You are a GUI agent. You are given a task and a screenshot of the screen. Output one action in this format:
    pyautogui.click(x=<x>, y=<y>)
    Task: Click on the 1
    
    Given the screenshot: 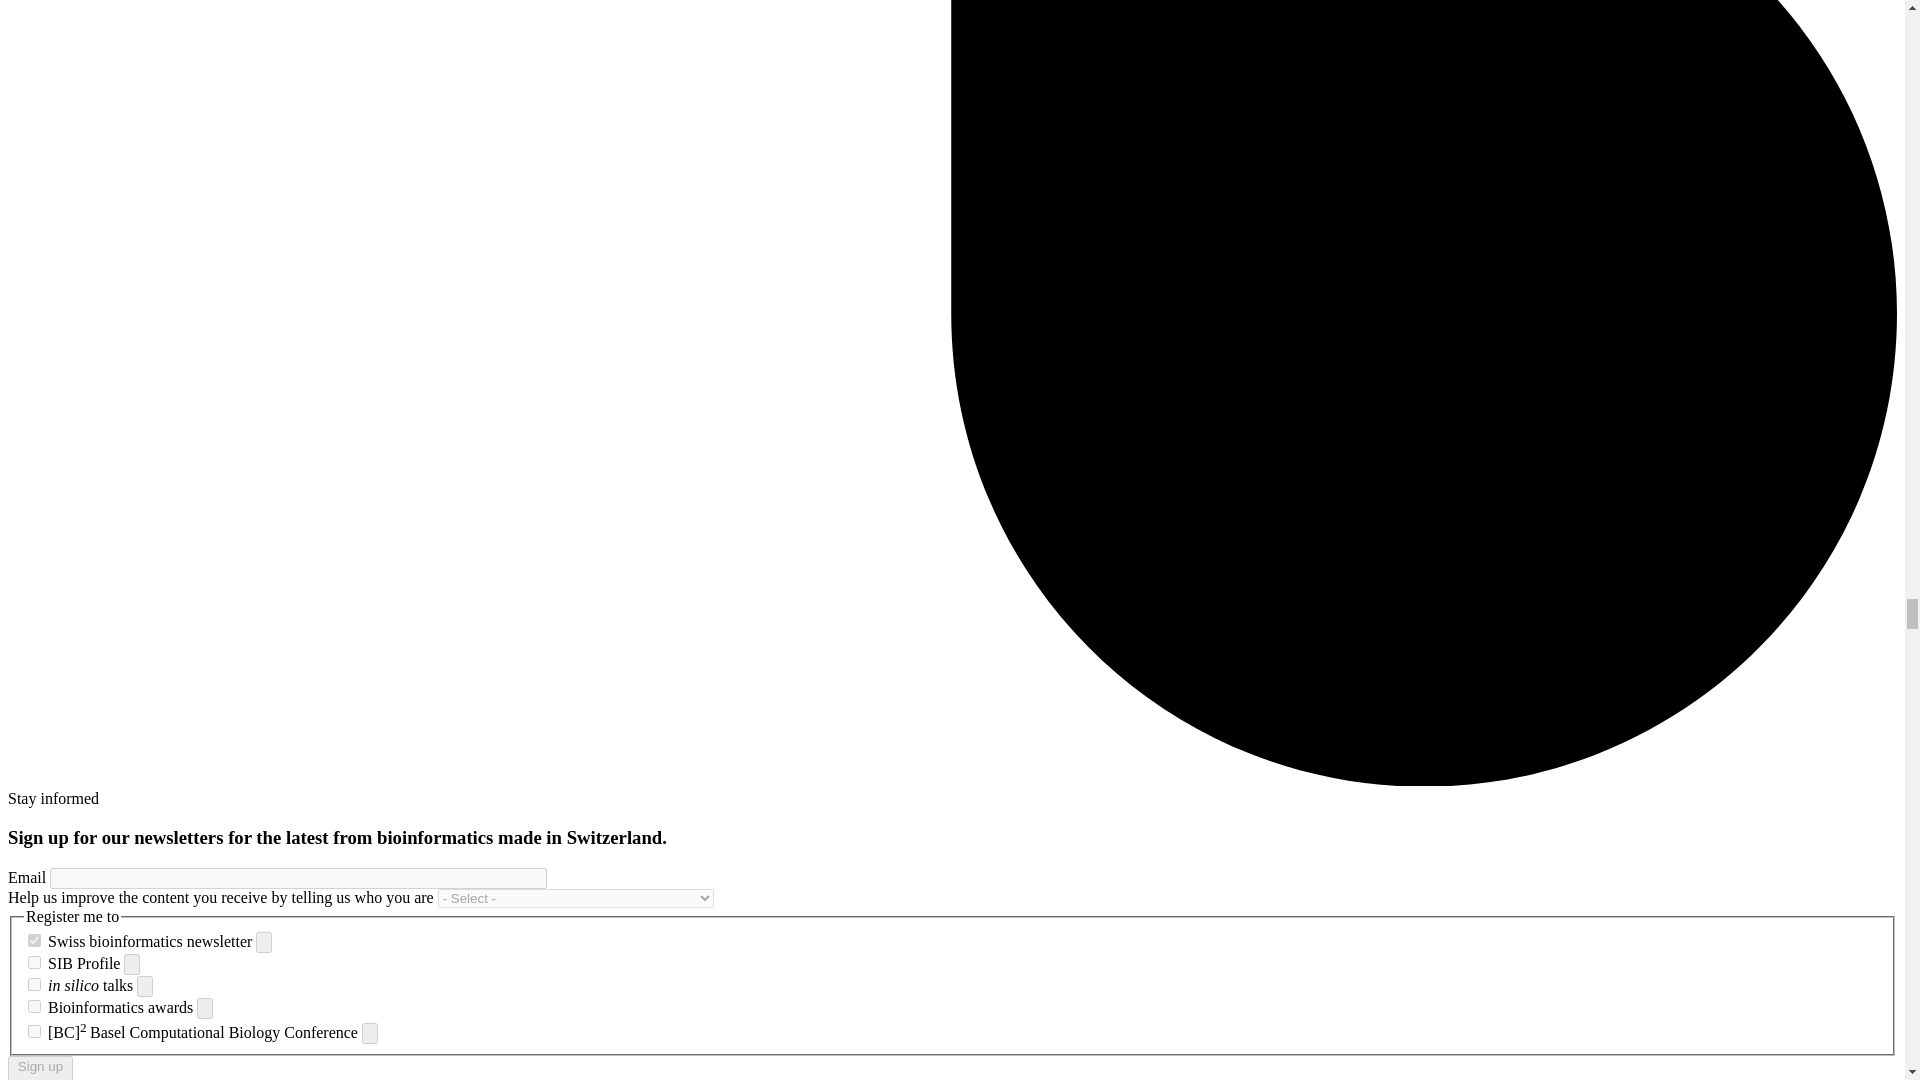 What is the action you would take?
    pyautogui.click(x=34, y=1006)
    